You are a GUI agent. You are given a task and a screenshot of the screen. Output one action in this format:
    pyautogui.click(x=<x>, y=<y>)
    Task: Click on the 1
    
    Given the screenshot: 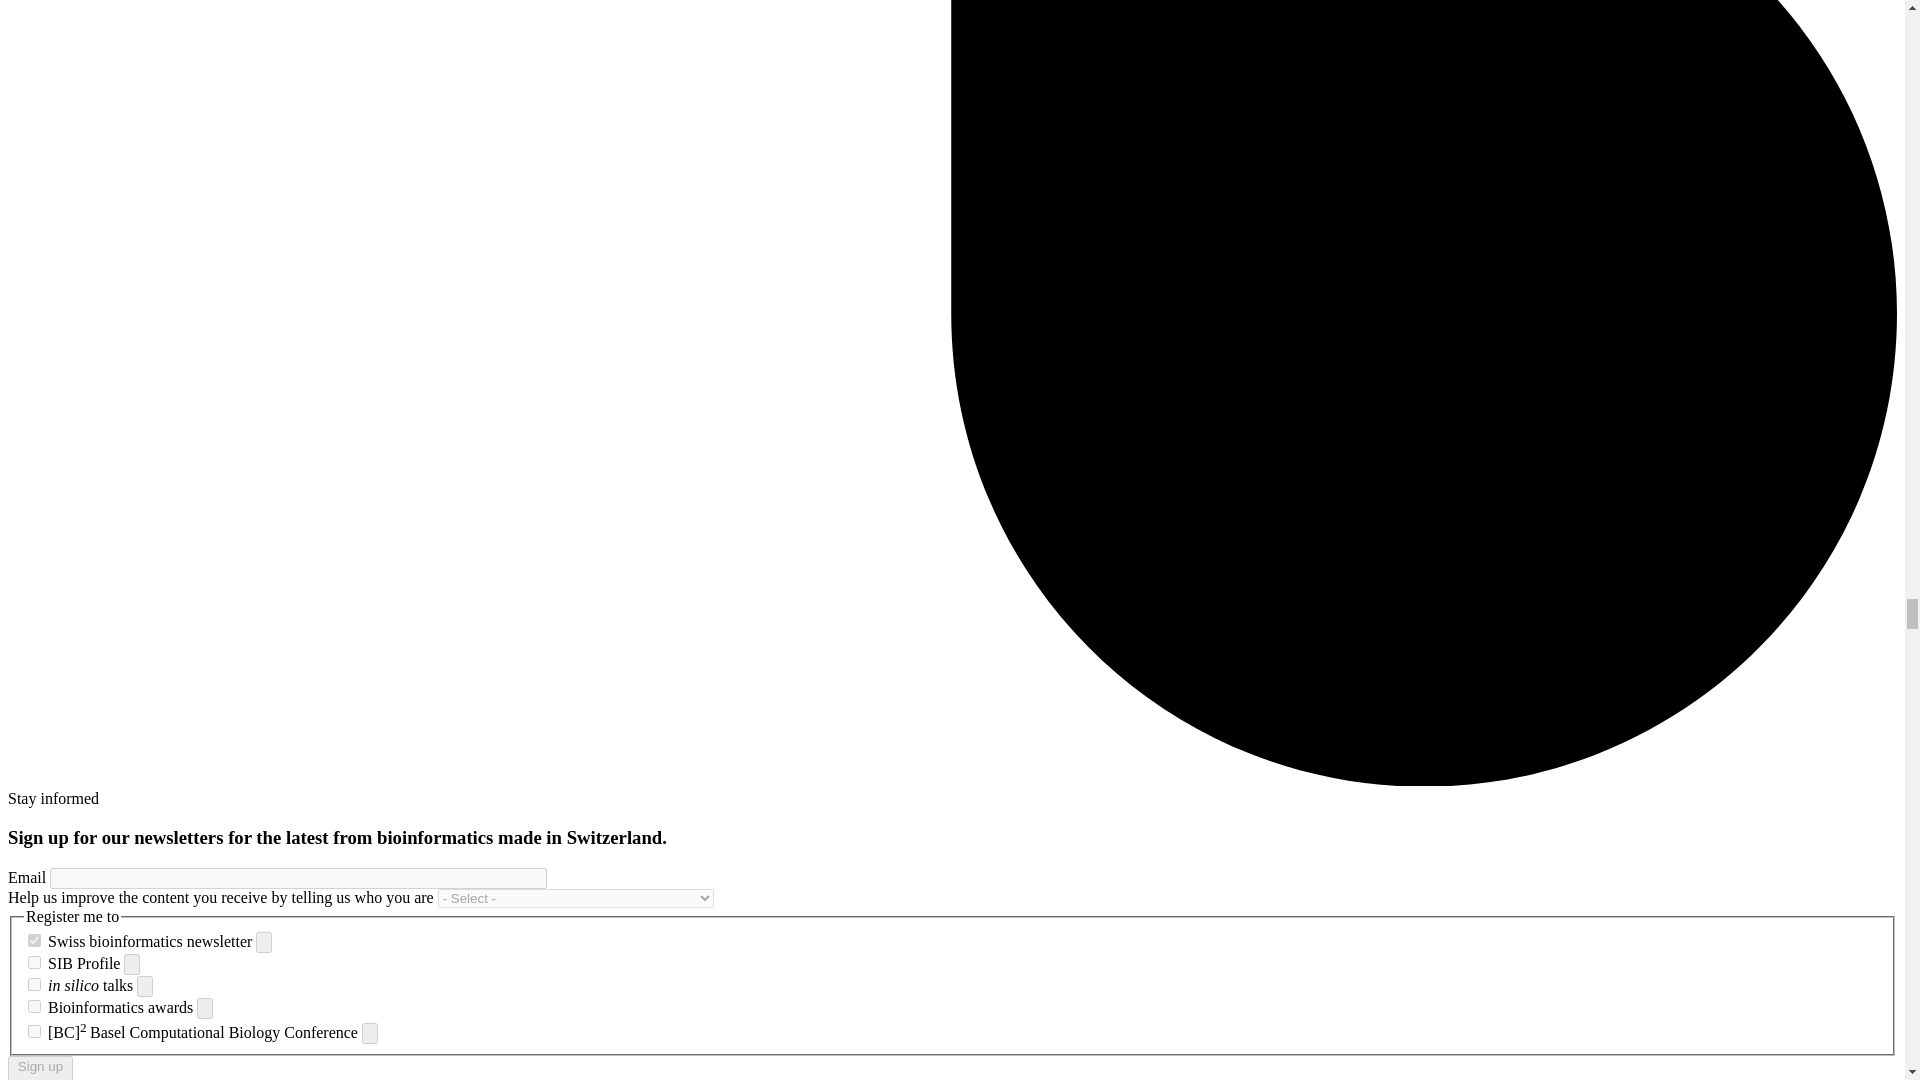 What is the action you would take?
    pyautogui.click(x=34, y=1006)
    